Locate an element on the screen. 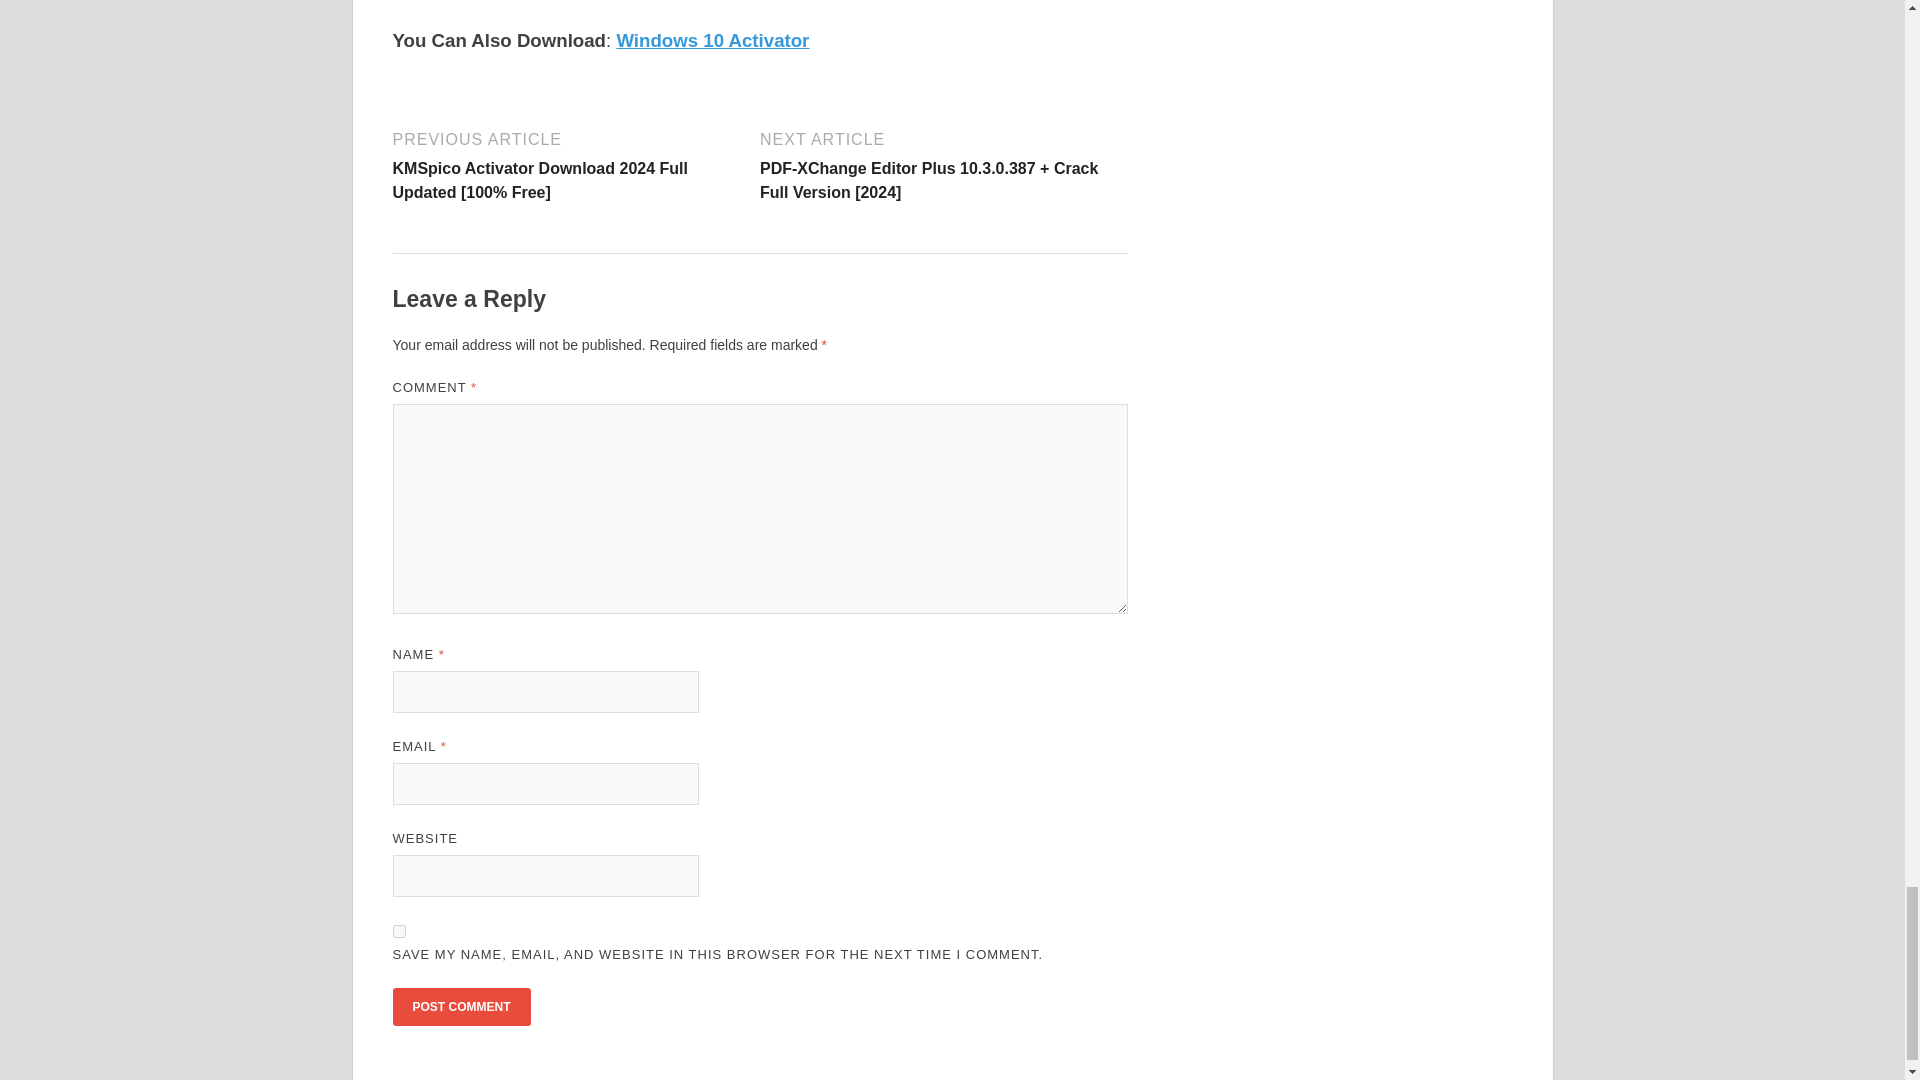  yes is located at coordinates (398, 931).